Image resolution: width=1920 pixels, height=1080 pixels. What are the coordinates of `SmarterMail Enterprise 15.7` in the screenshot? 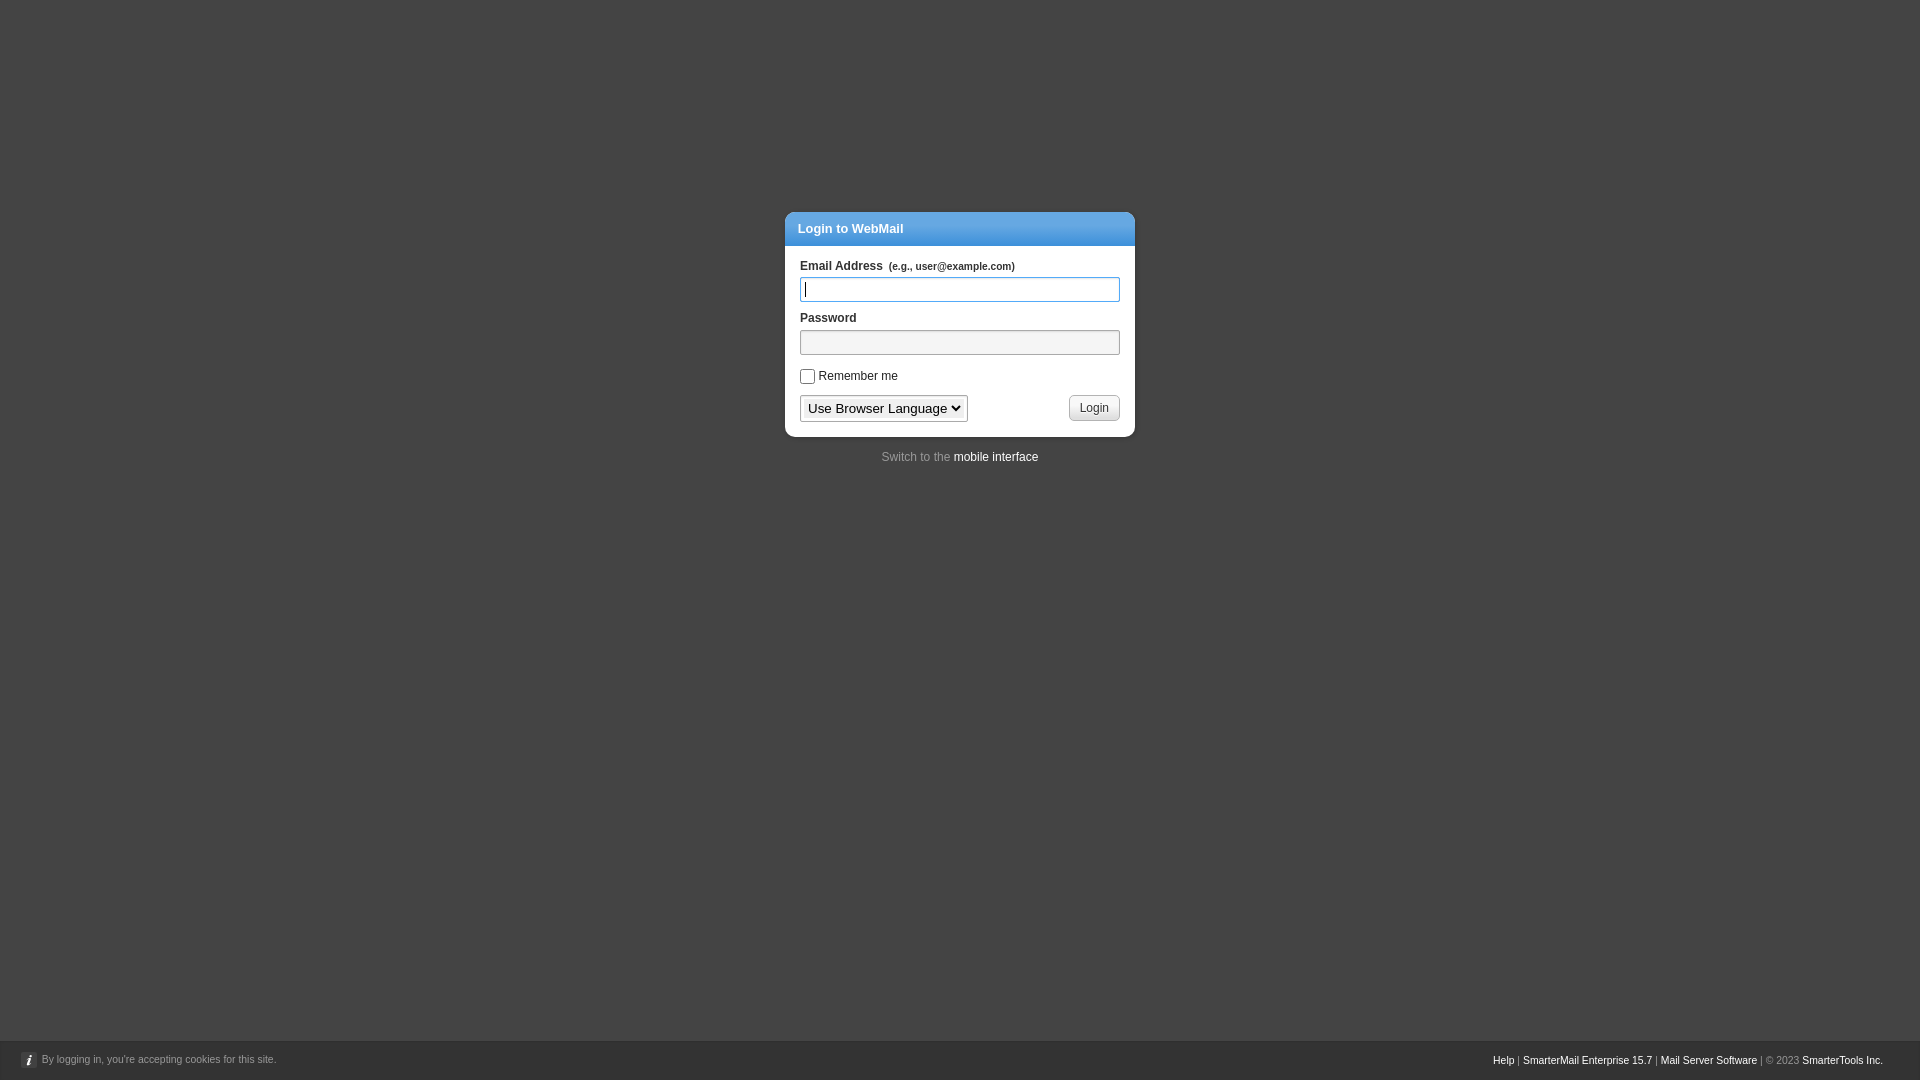 It's located at (1588, 1060).